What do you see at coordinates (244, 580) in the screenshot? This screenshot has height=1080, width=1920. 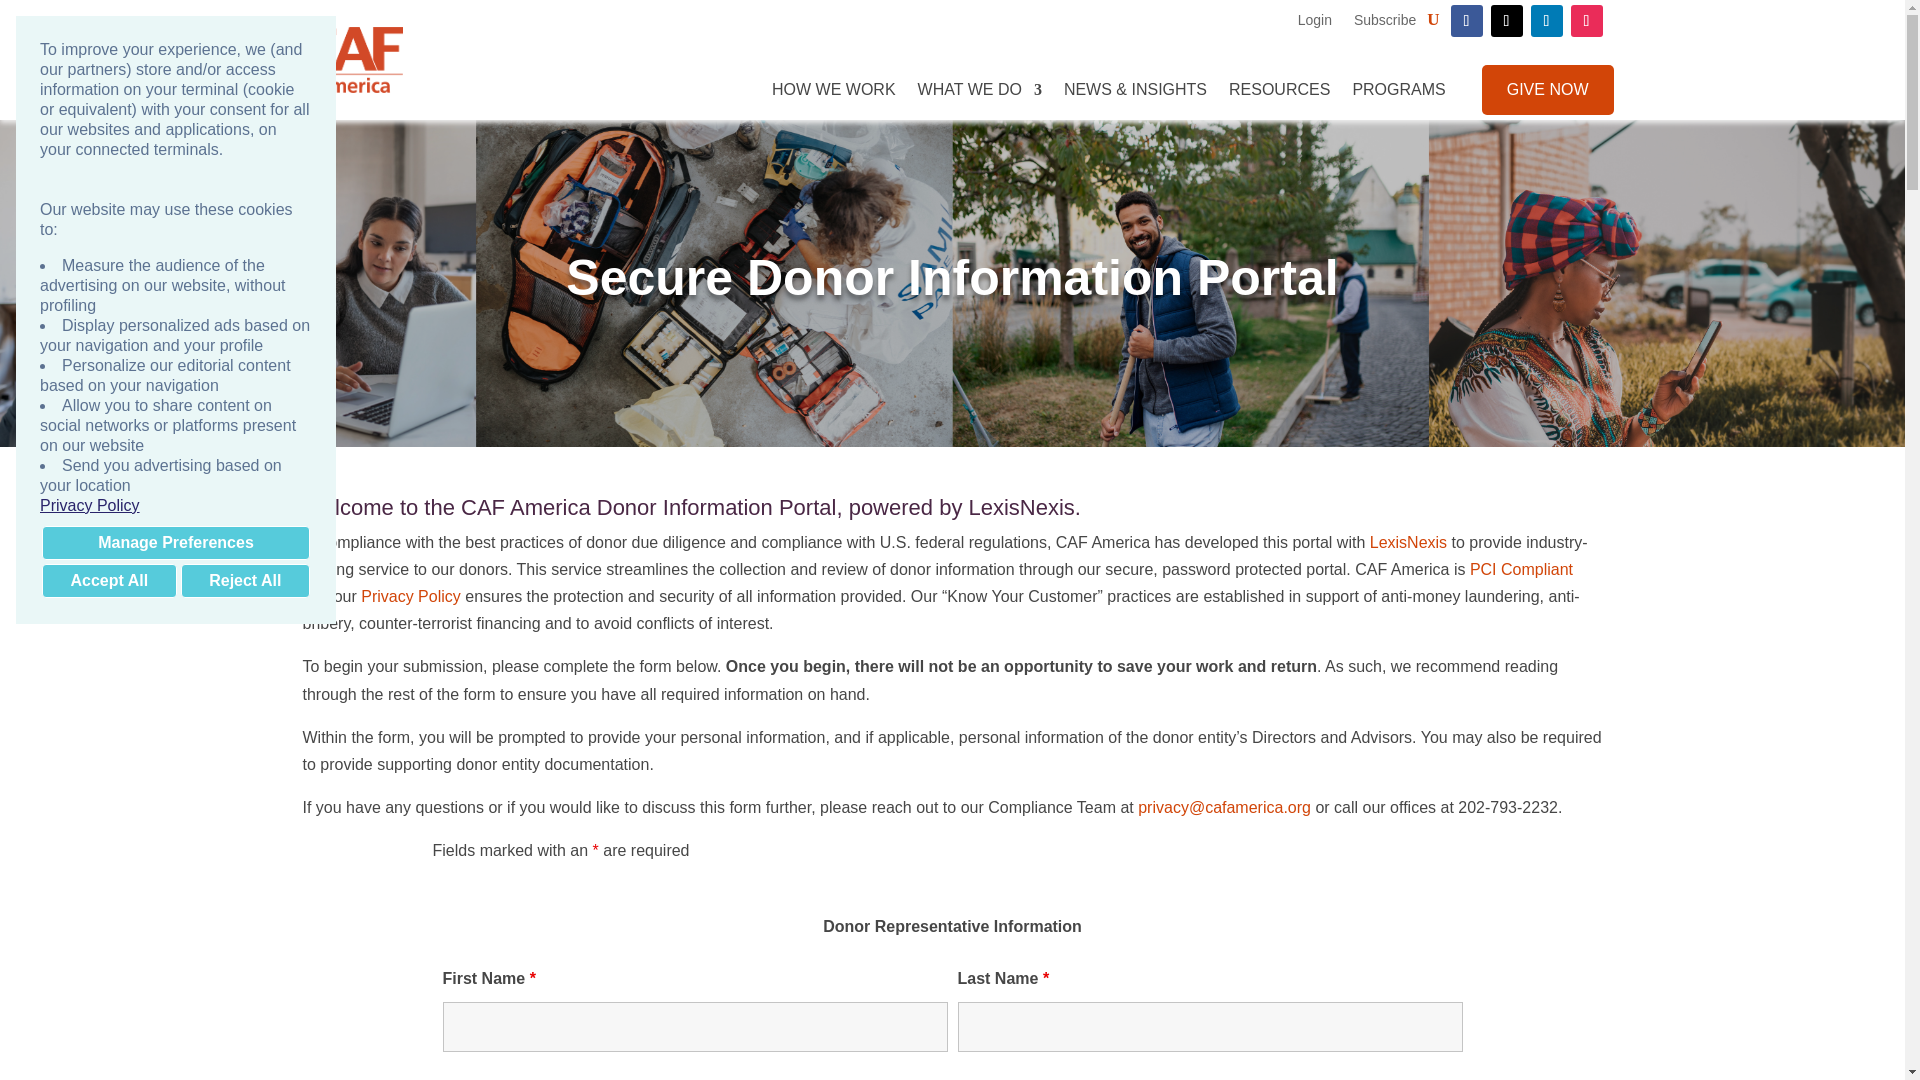 I see `Reject All` at bounding box center [244, 580].